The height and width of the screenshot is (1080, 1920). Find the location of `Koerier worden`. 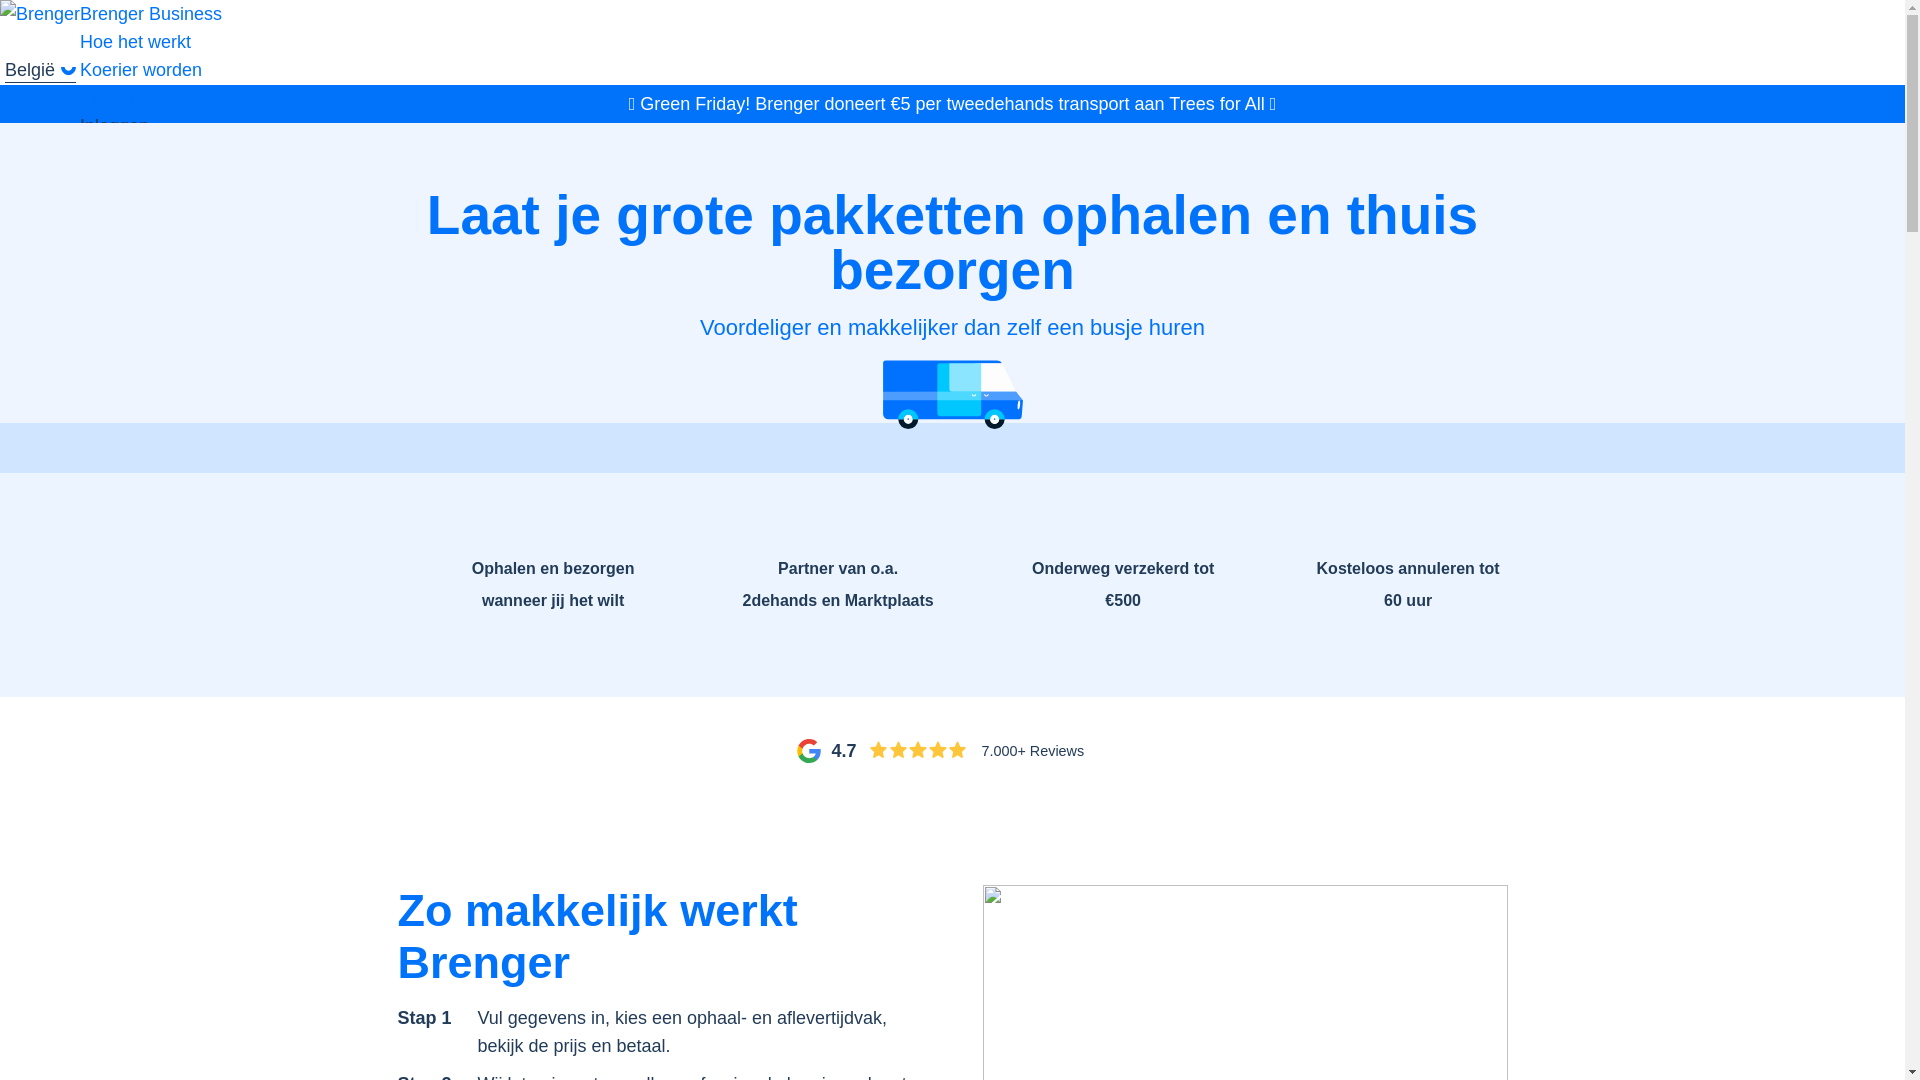

Koerier worden is located at coordinates (141, 70).